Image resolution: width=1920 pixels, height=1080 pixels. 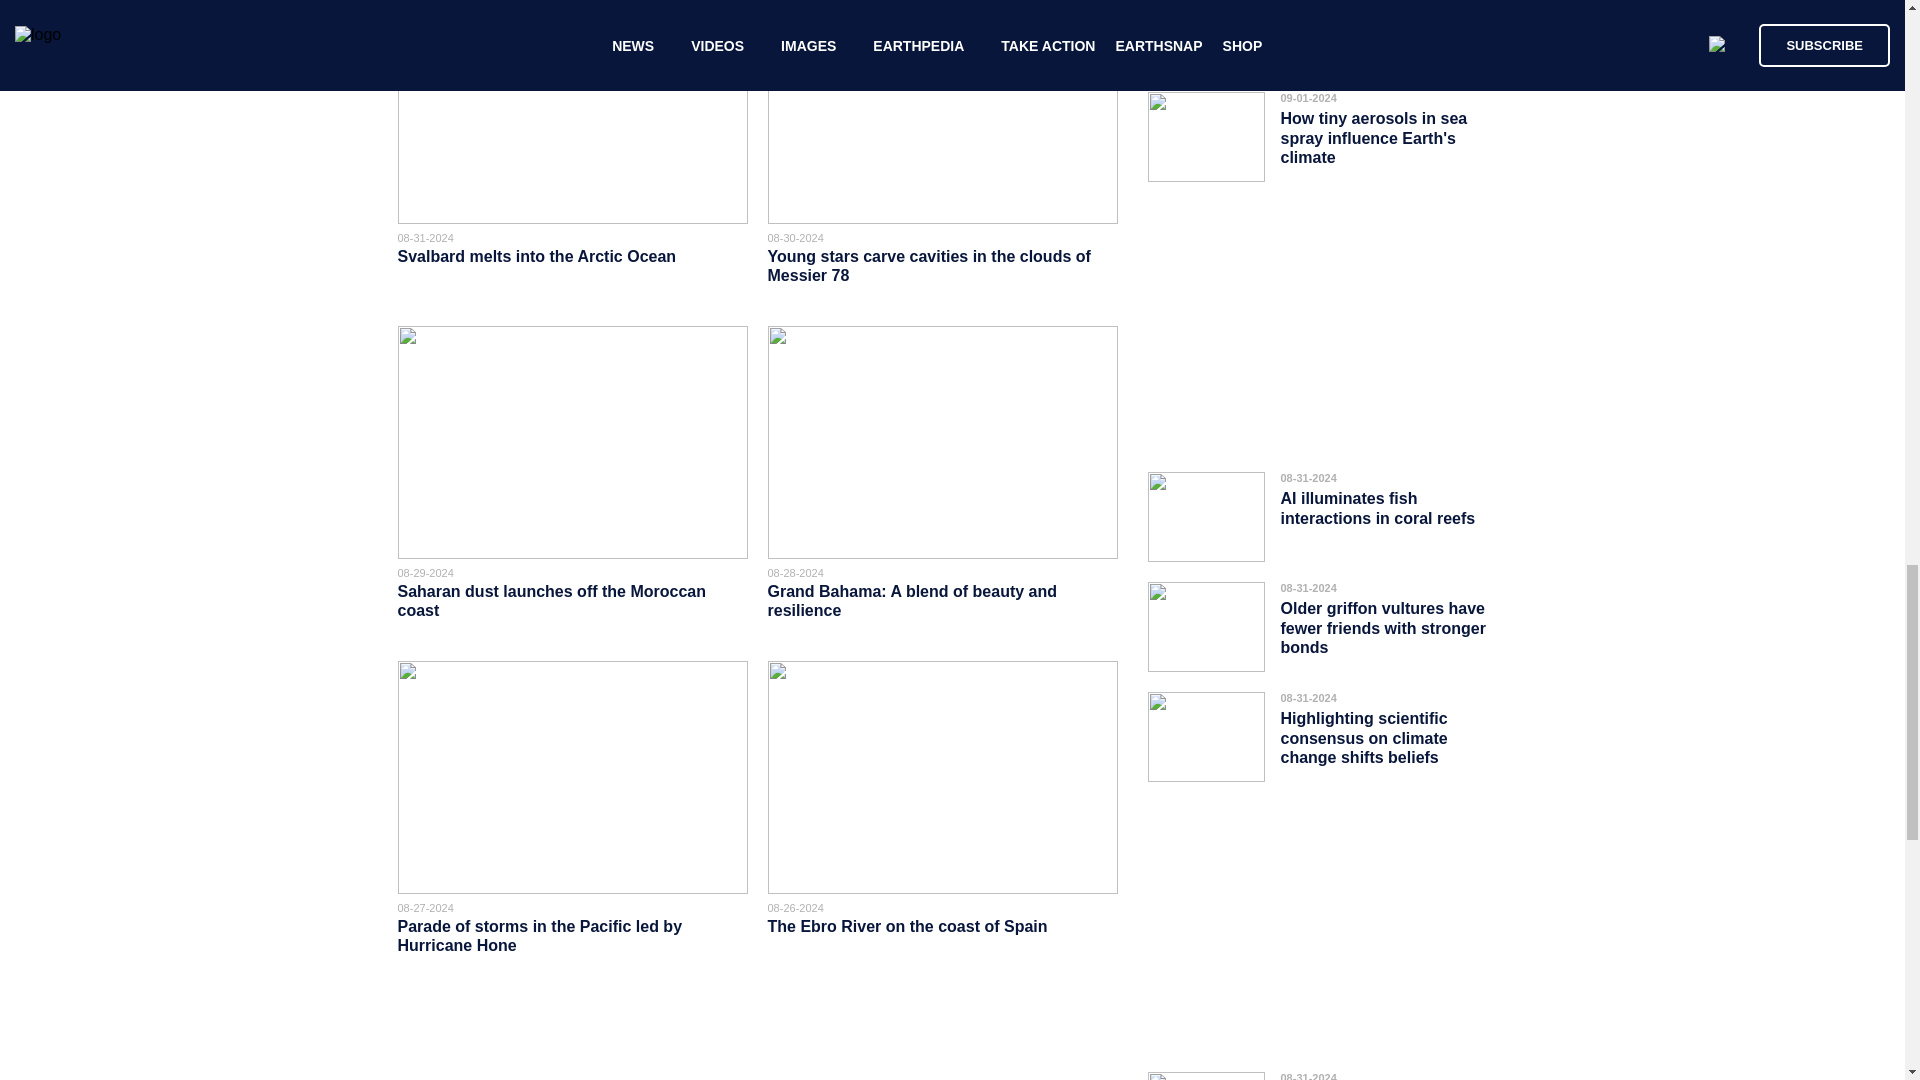 I want to click on What powers the sun's supersonic solar wind?, so click(x=1370, y=23).